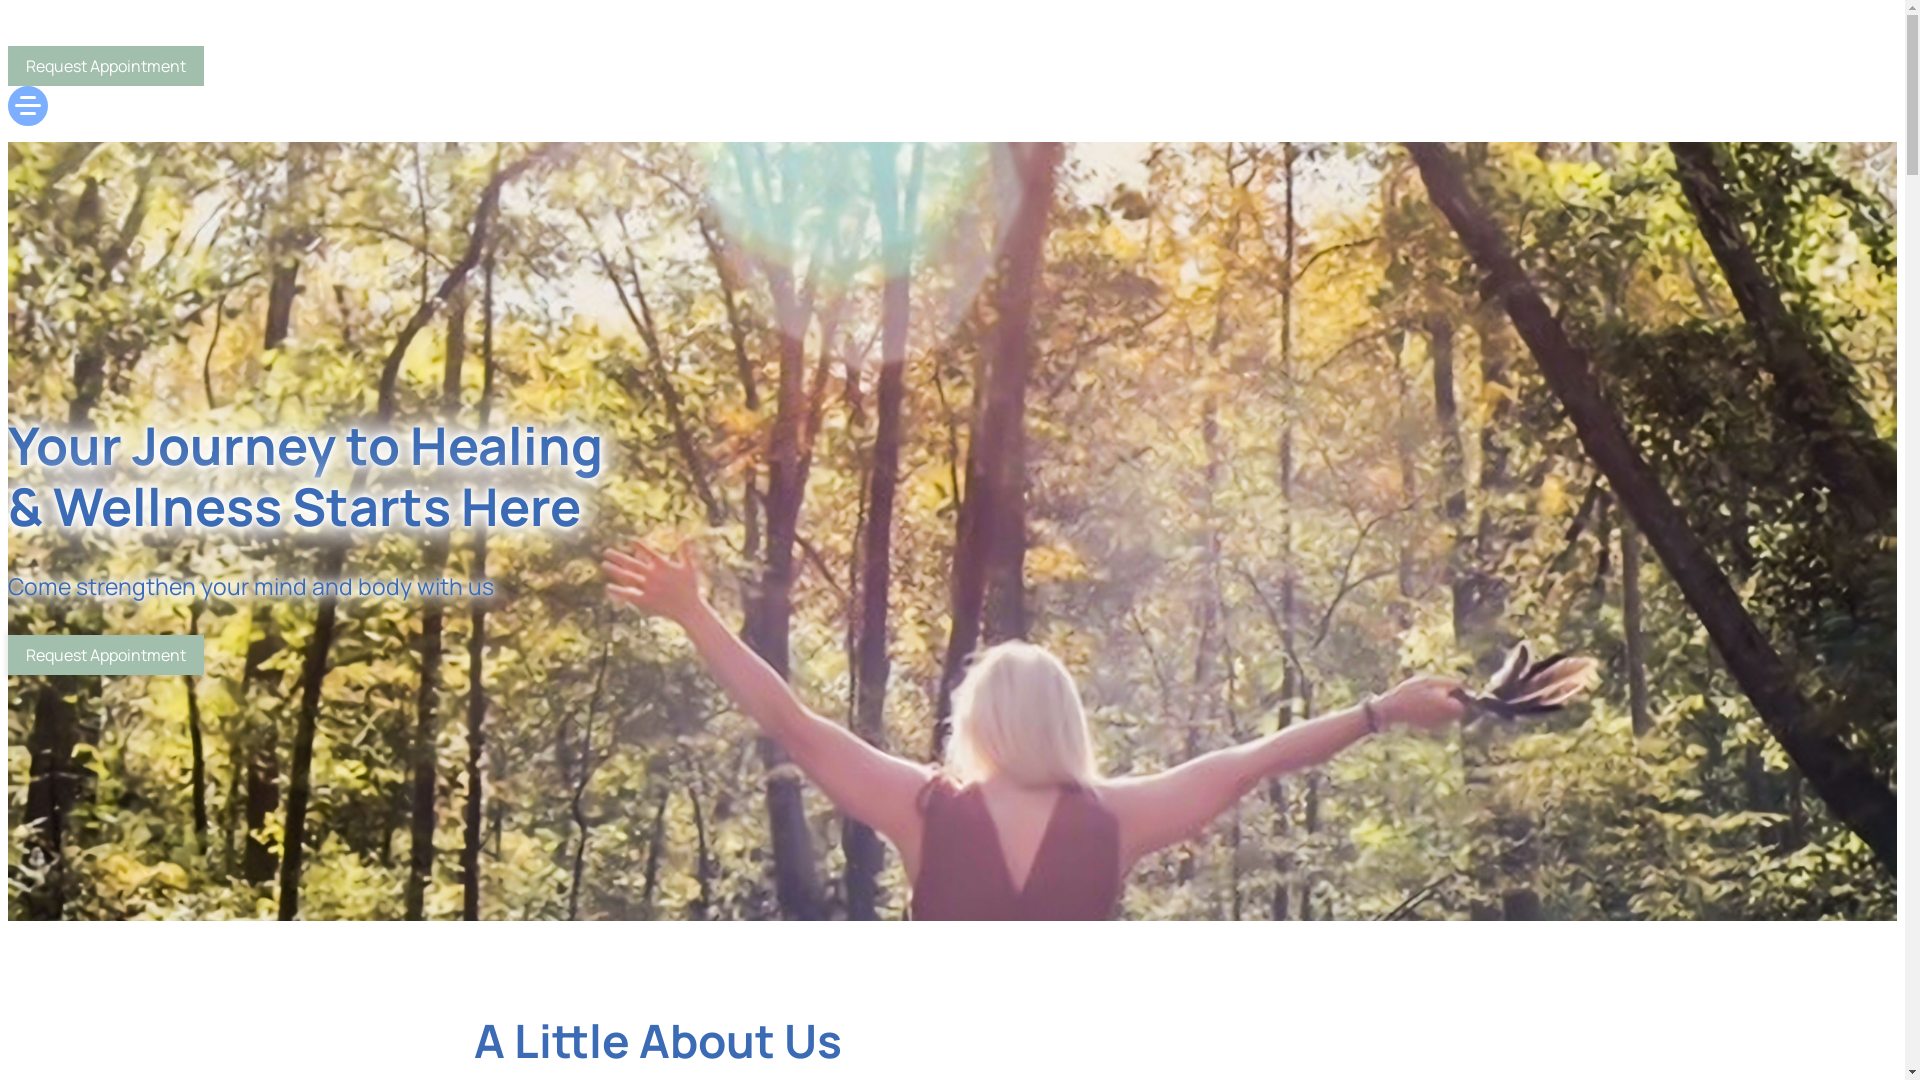  What do you see at coordinates (106, 654) in the screenshot?
I see `Request Appointment` at bounding box center [106, 654].